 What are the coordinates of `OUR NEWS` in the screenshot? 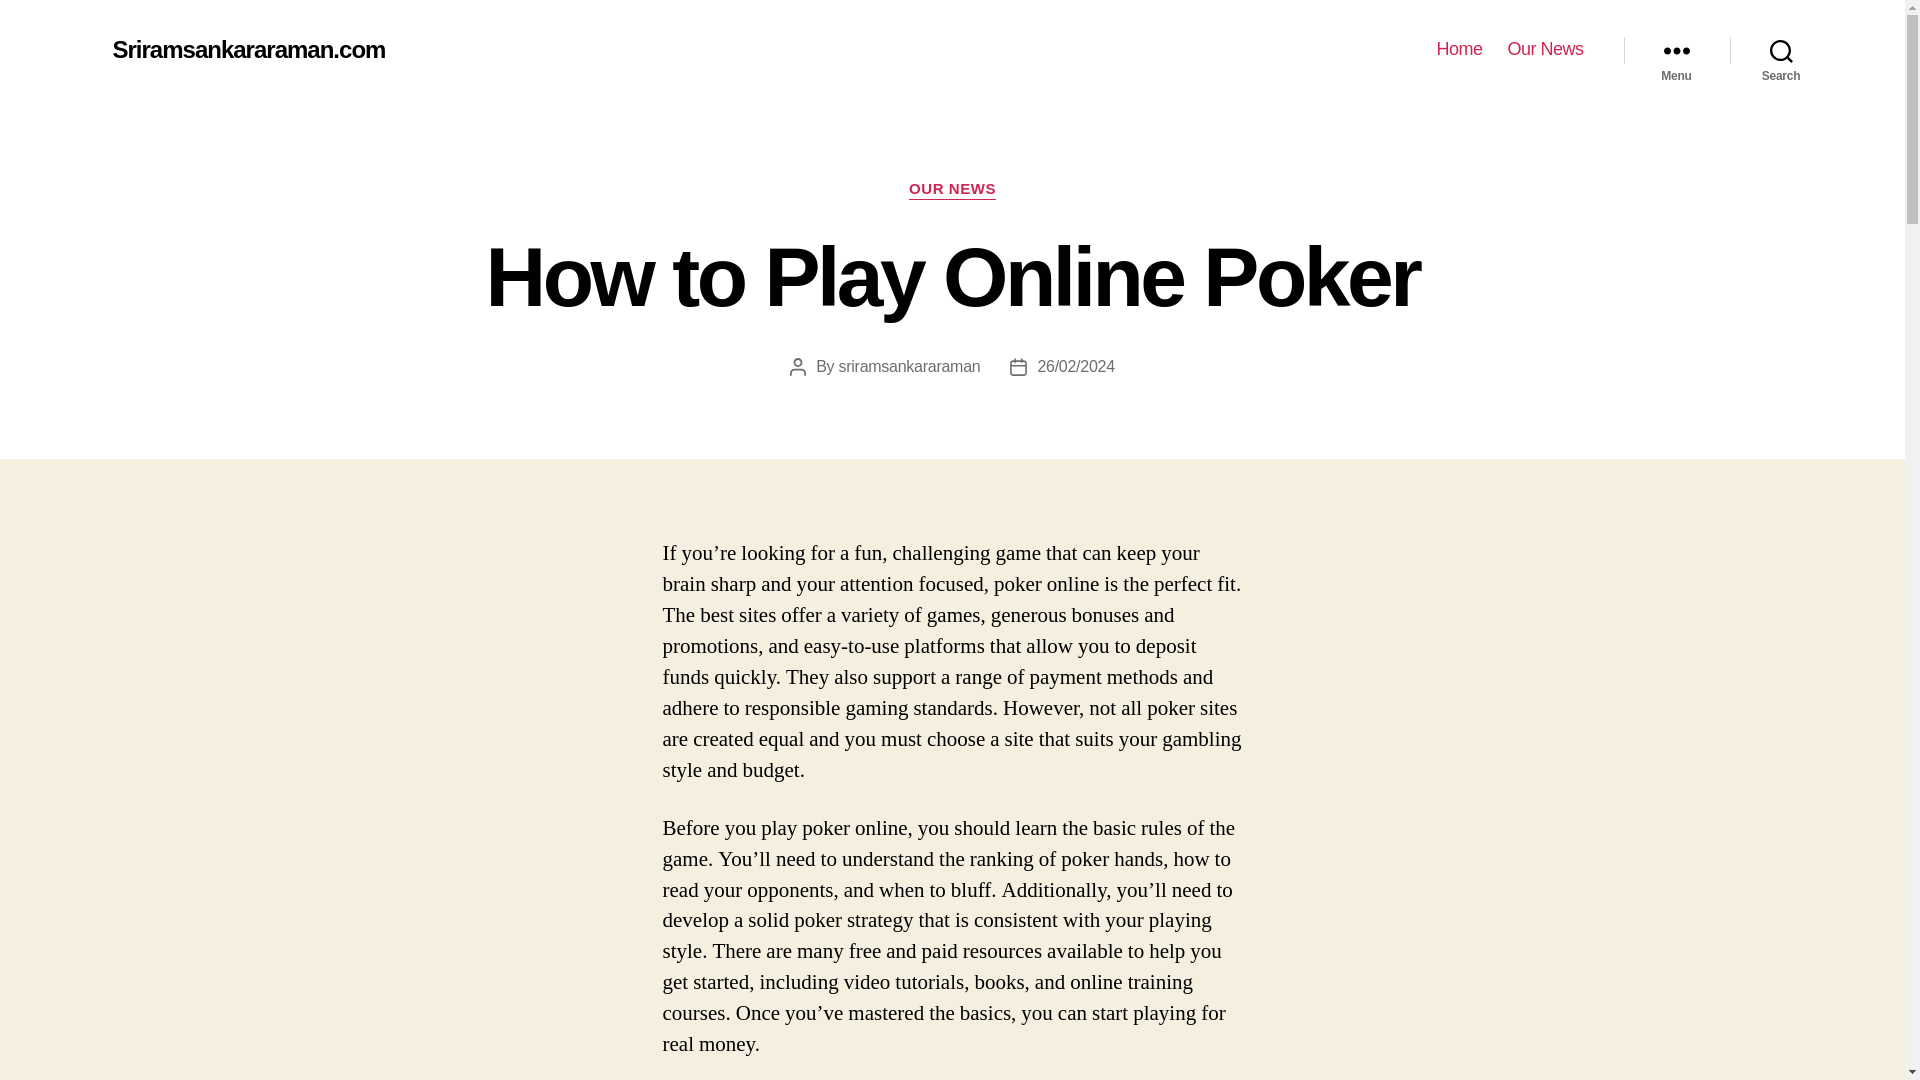 It's located at (952, 190).